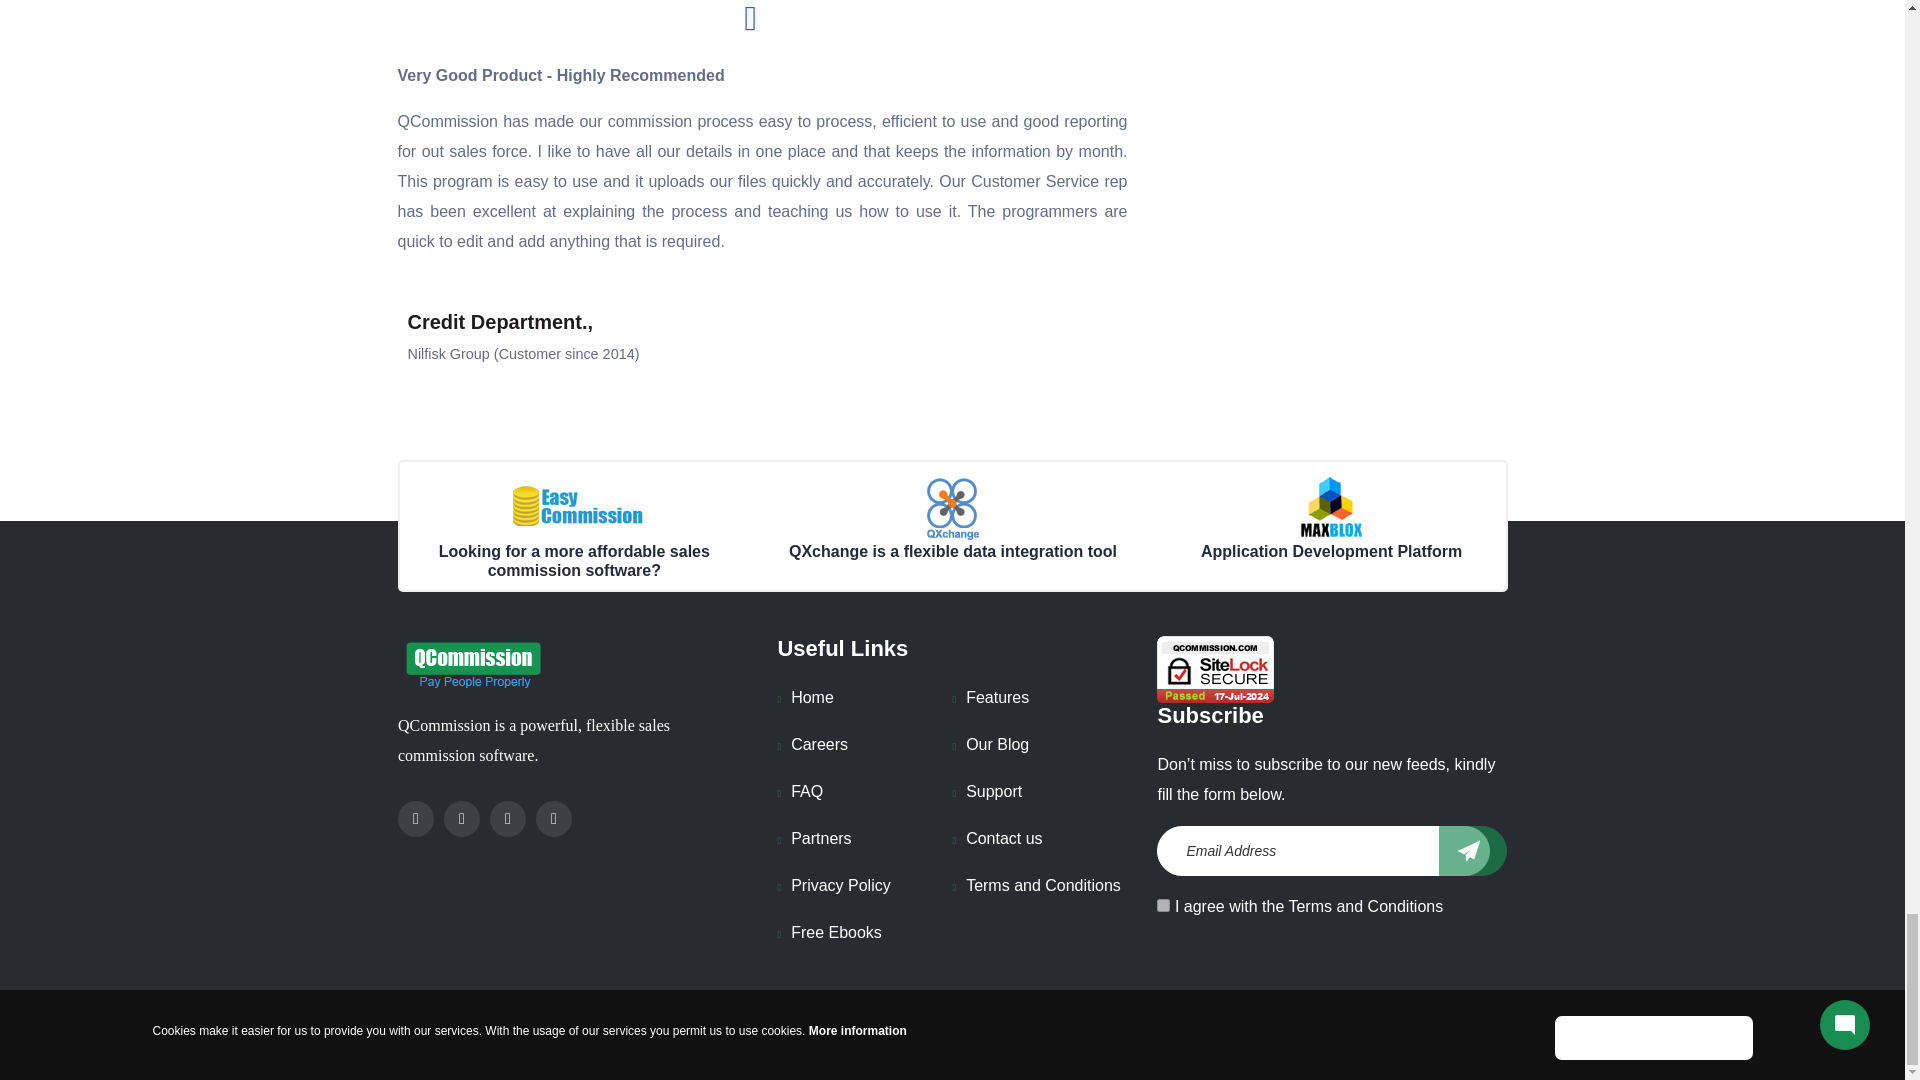 The image size is (1920, 1080). I want to click on Subscribe, so click(1472, 850).